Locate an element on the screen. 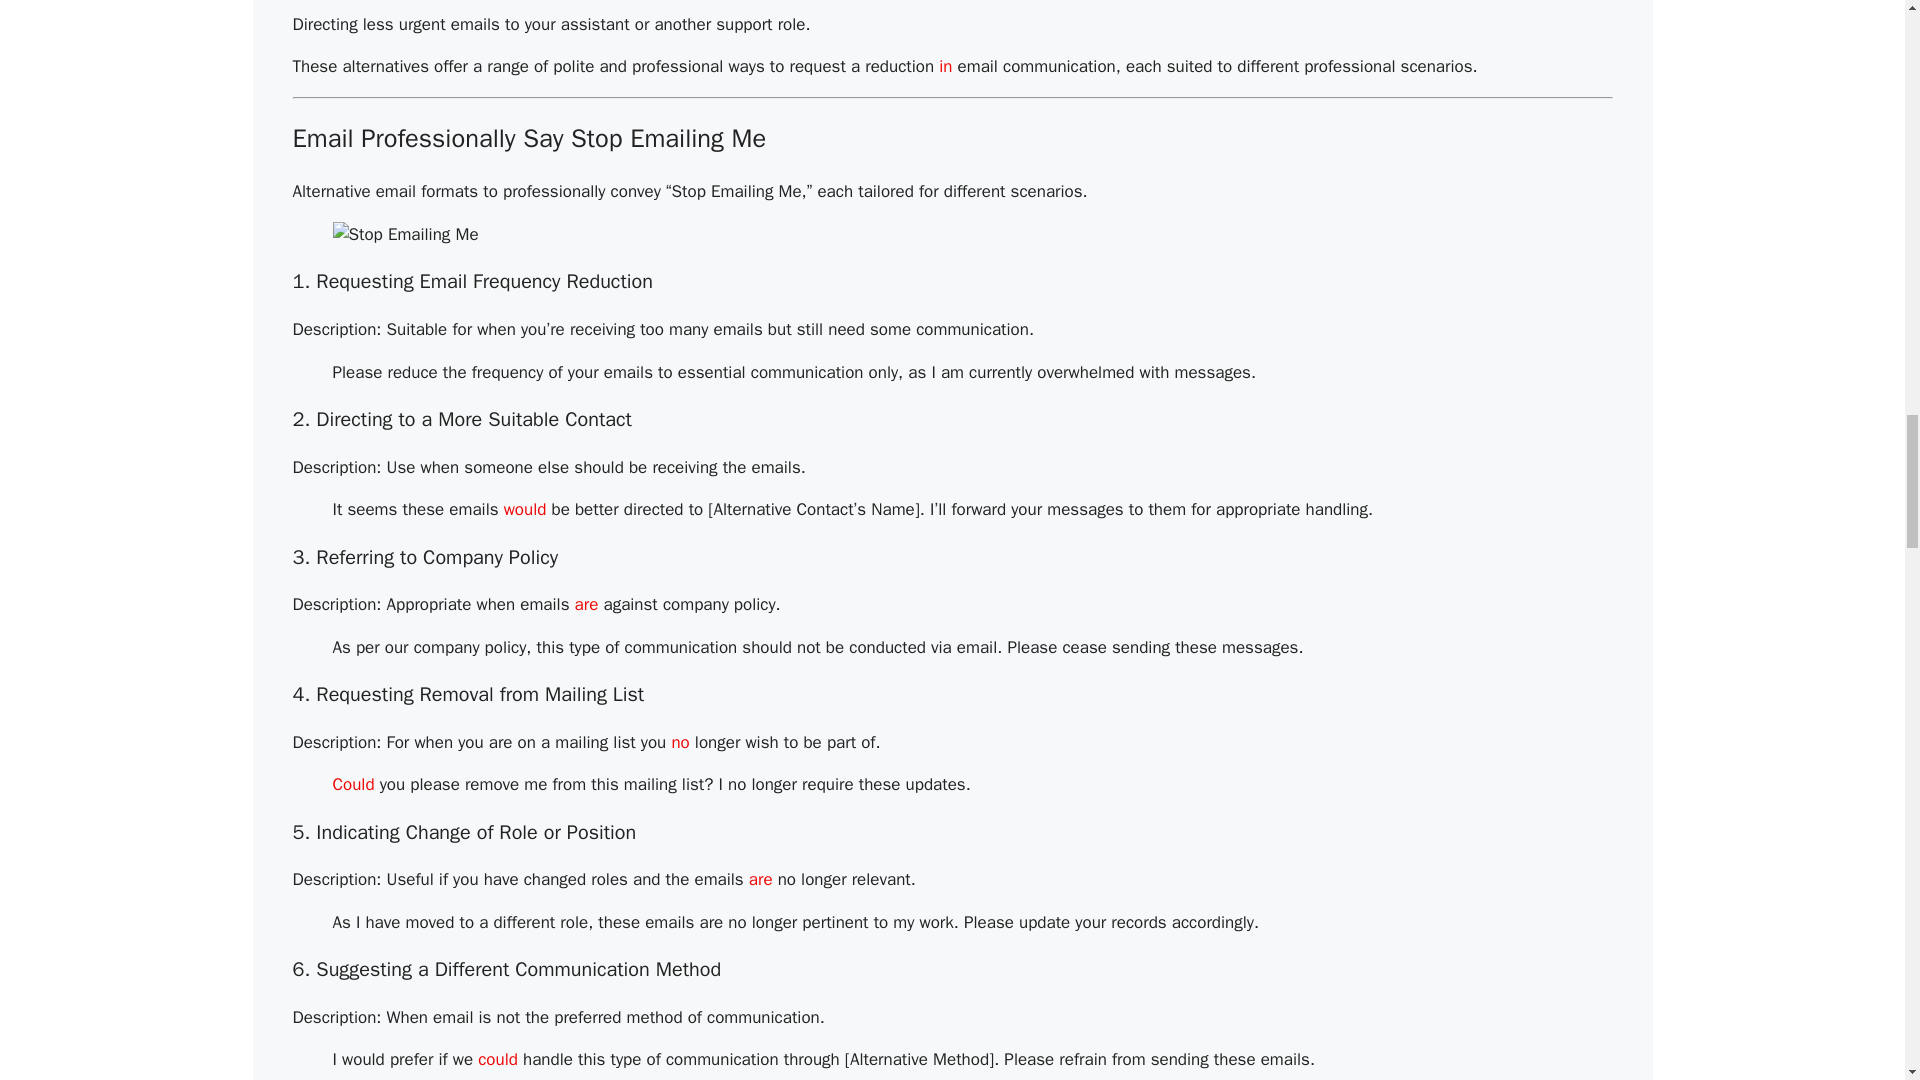 The width and height of the screenshot is (1920, 1080). would is located at coordinates (525, 508).